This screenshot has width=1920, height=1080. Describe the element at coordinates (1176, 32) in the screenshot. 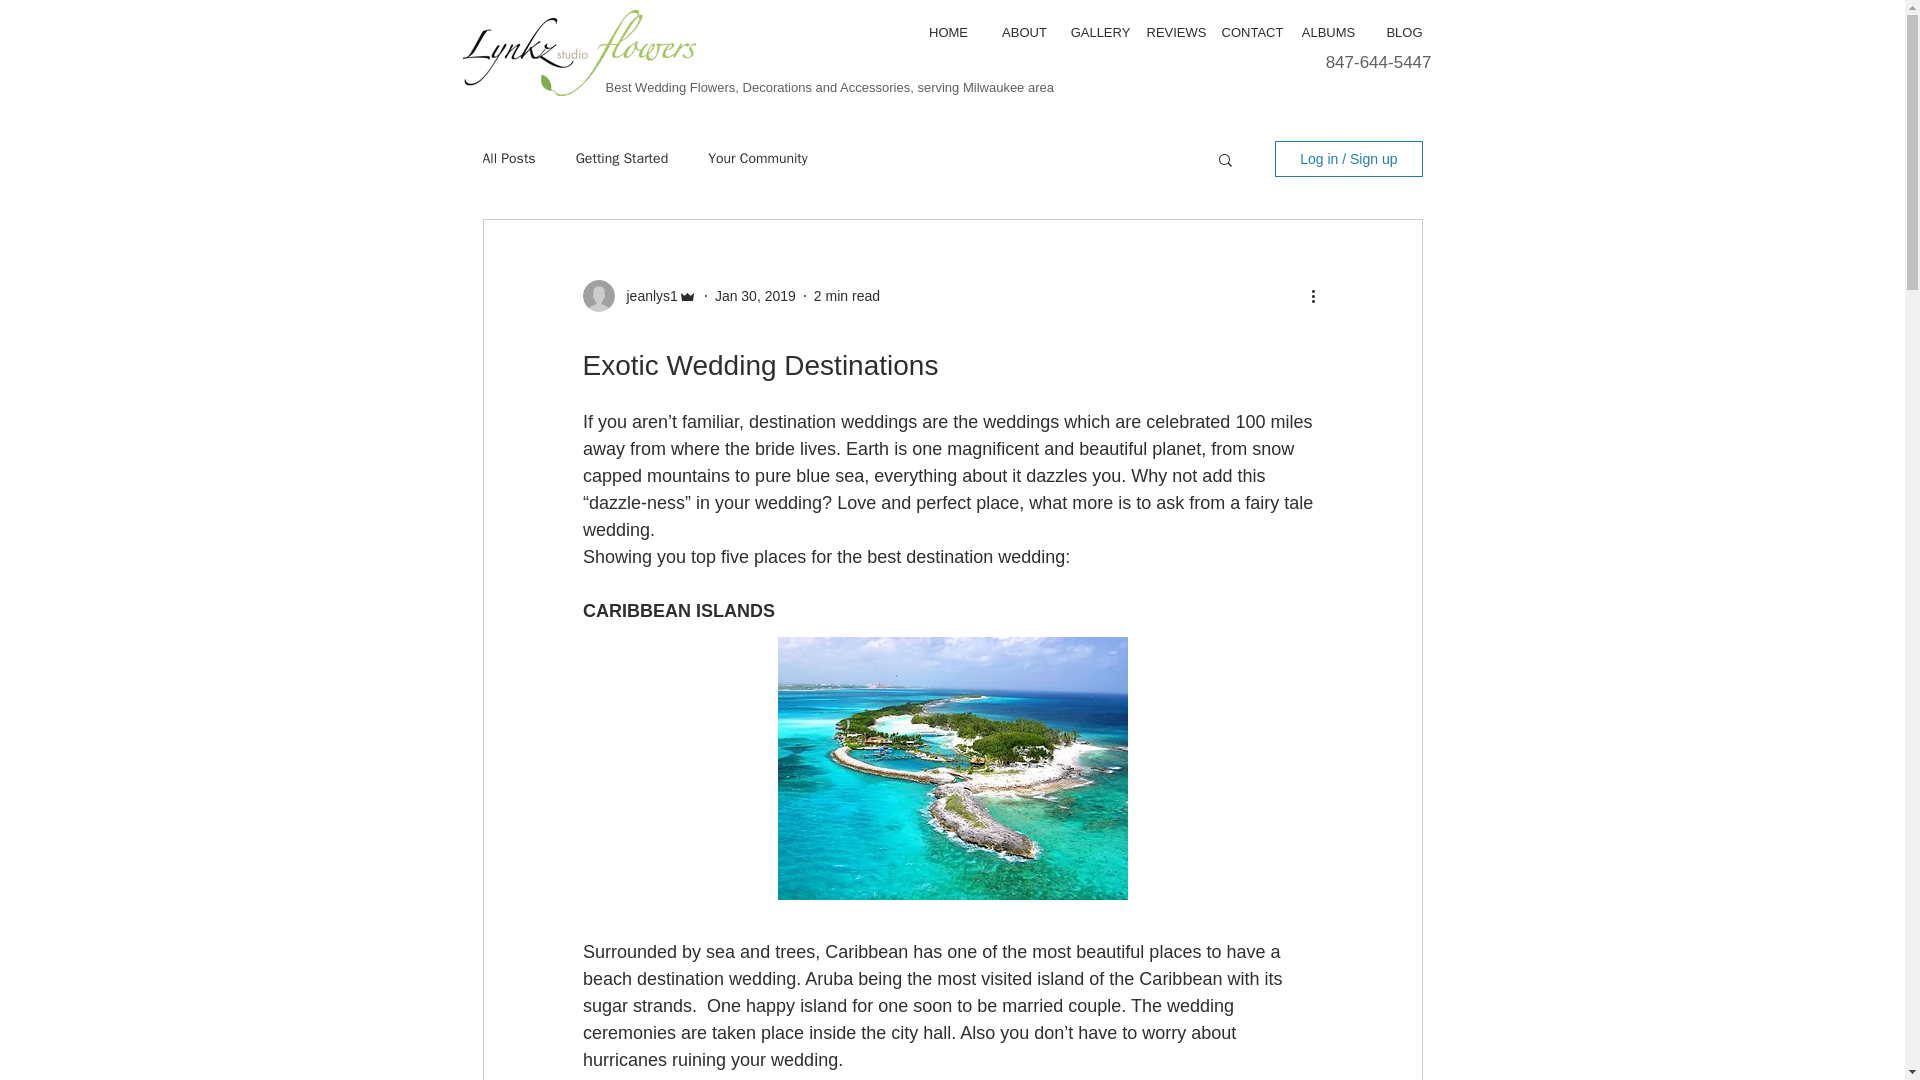

I see `REVIEWS` at that location.